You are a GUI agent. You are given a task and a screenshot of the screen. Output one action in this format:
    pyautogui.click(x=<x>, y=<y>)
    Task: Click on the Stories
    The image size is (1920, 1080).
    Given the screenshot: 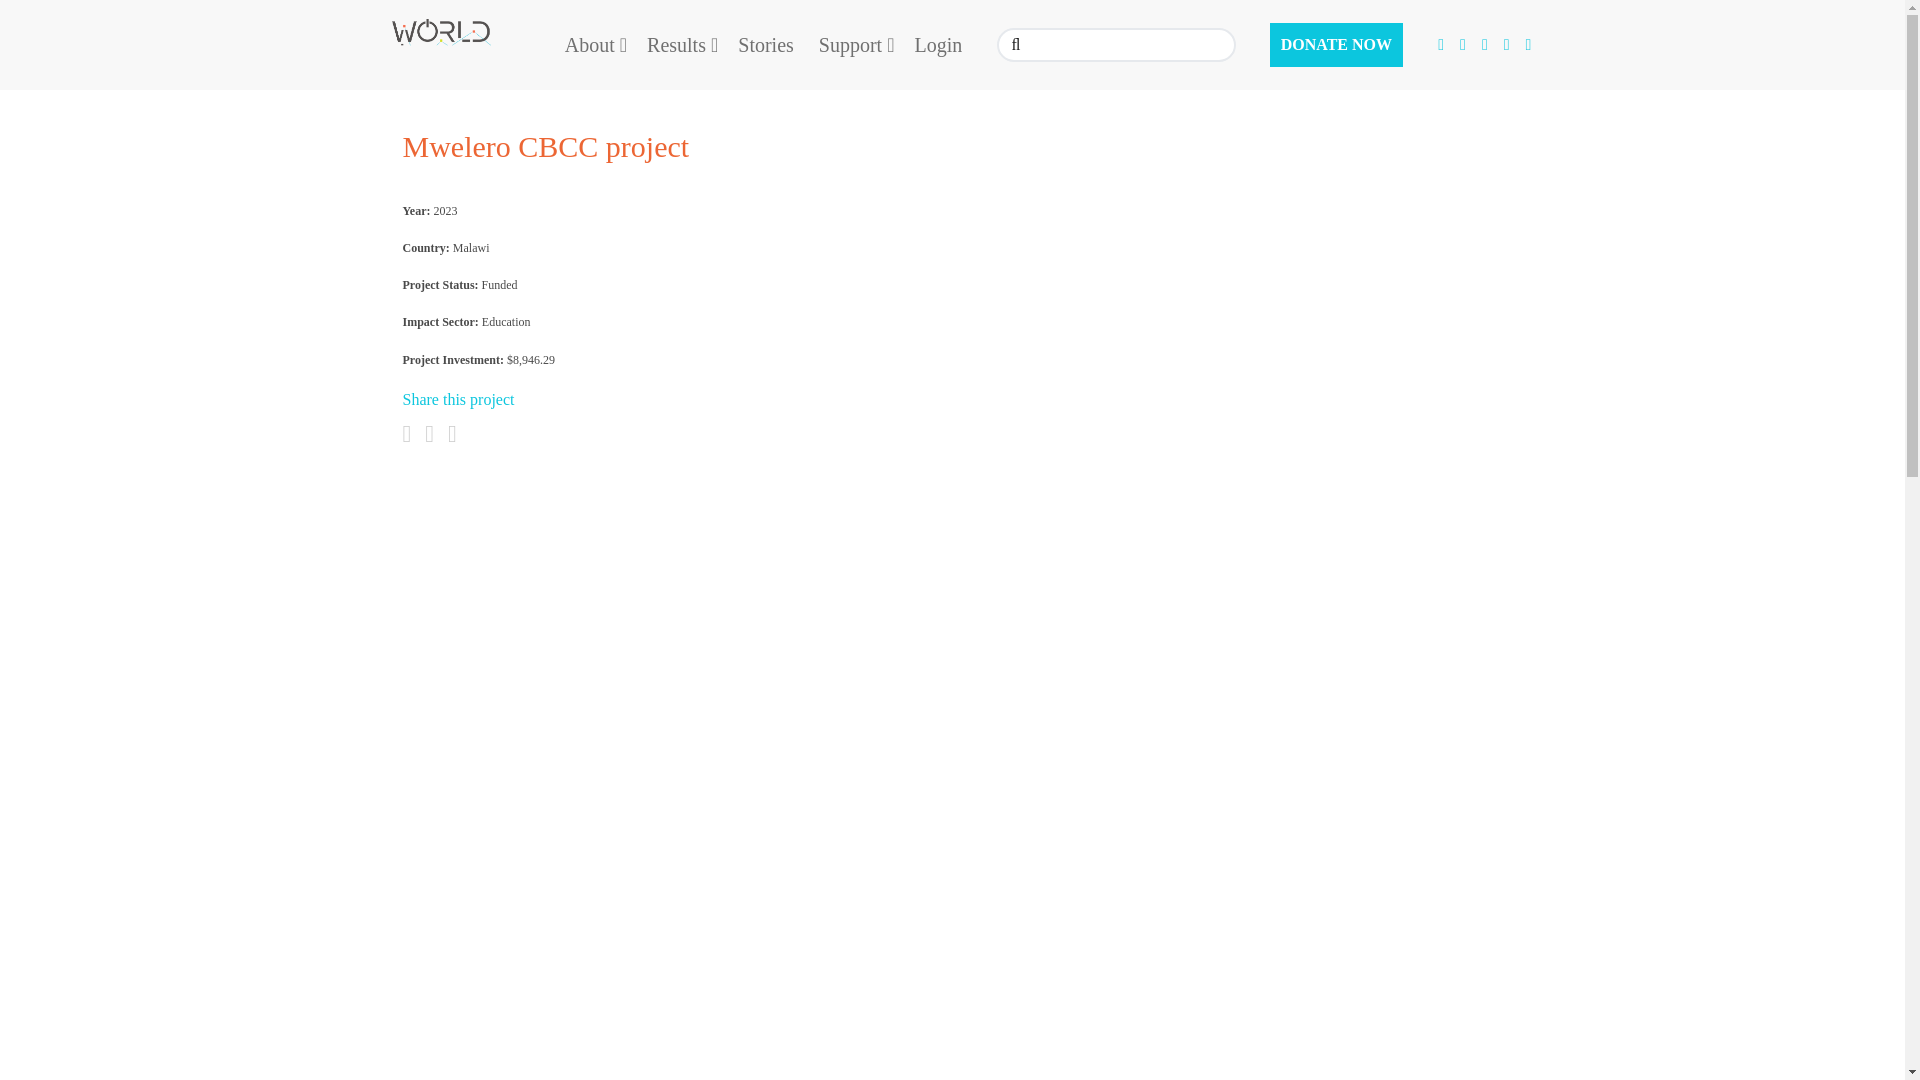 What is the action you would take?
    pyautogui.click(x=766, y=46)
    